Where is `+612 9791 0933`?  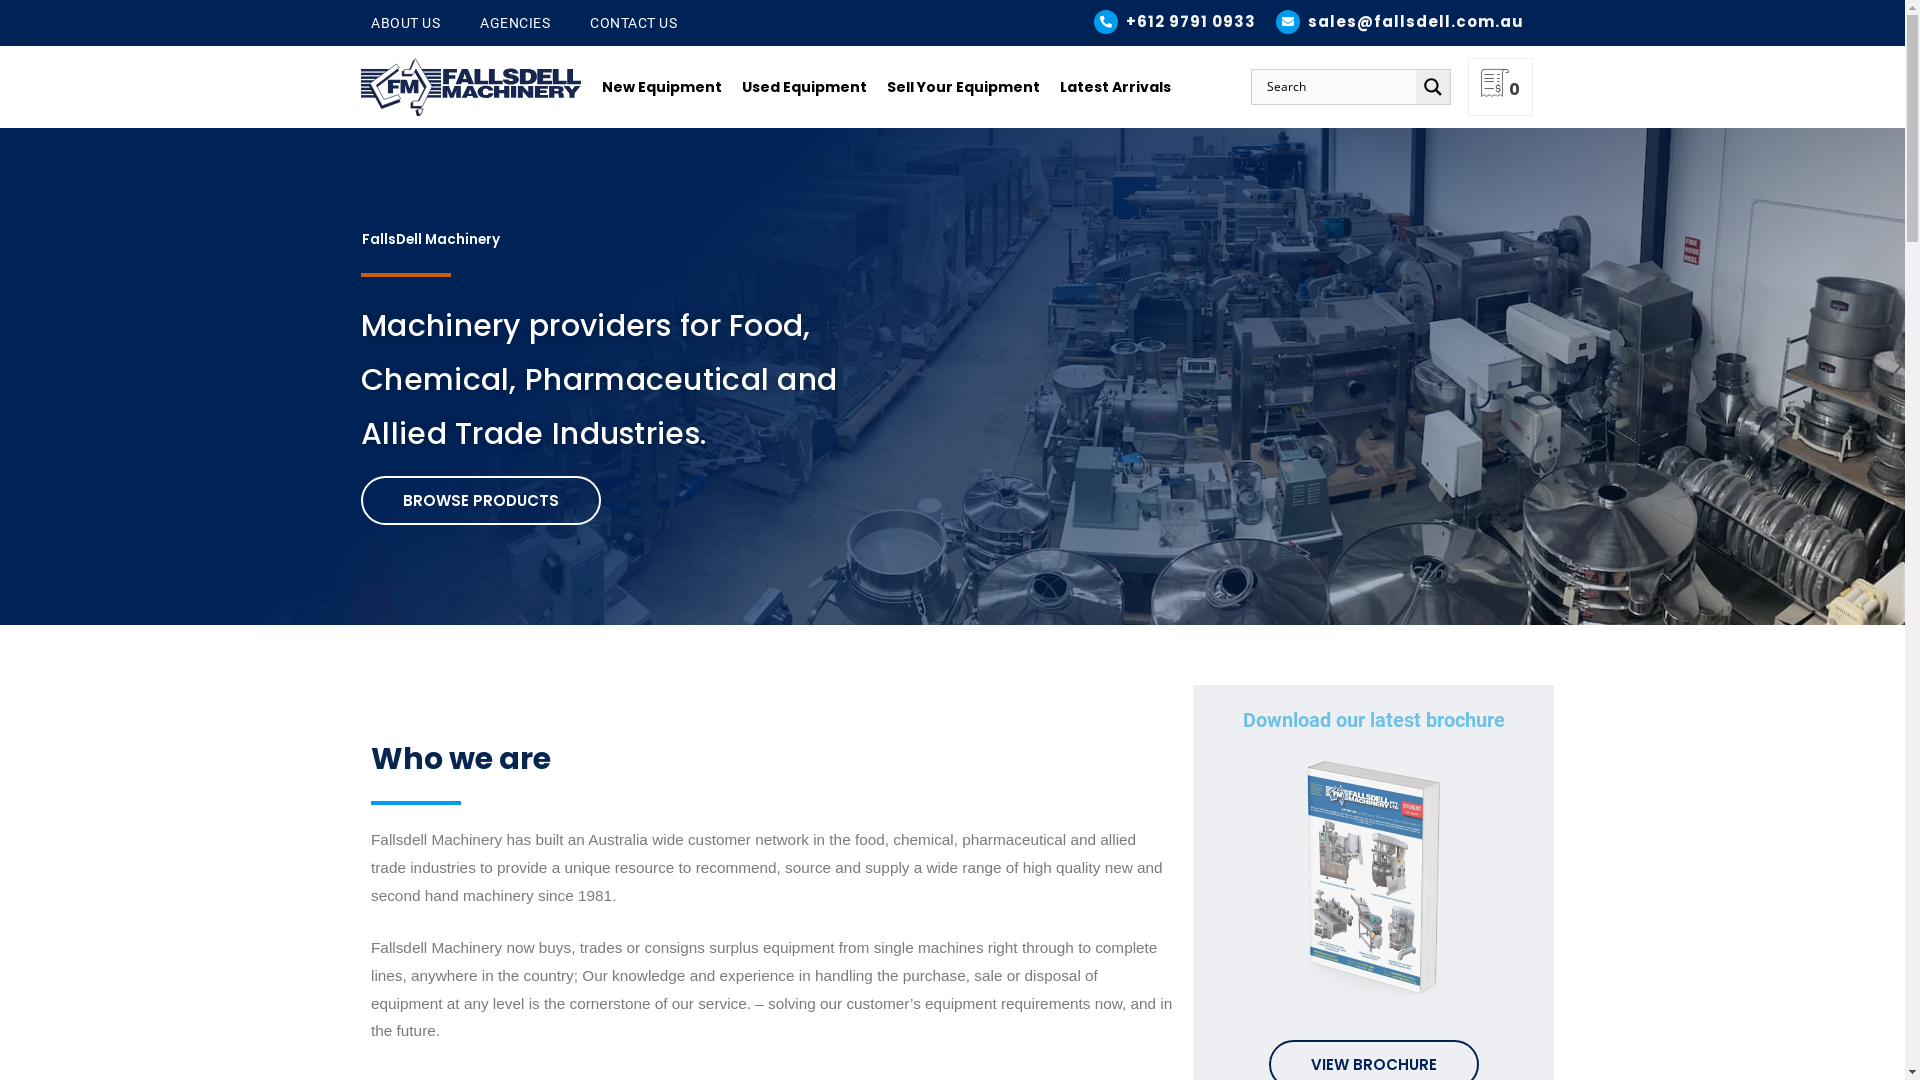
+612 9791 0933 is located at coordinates (1191, 22).